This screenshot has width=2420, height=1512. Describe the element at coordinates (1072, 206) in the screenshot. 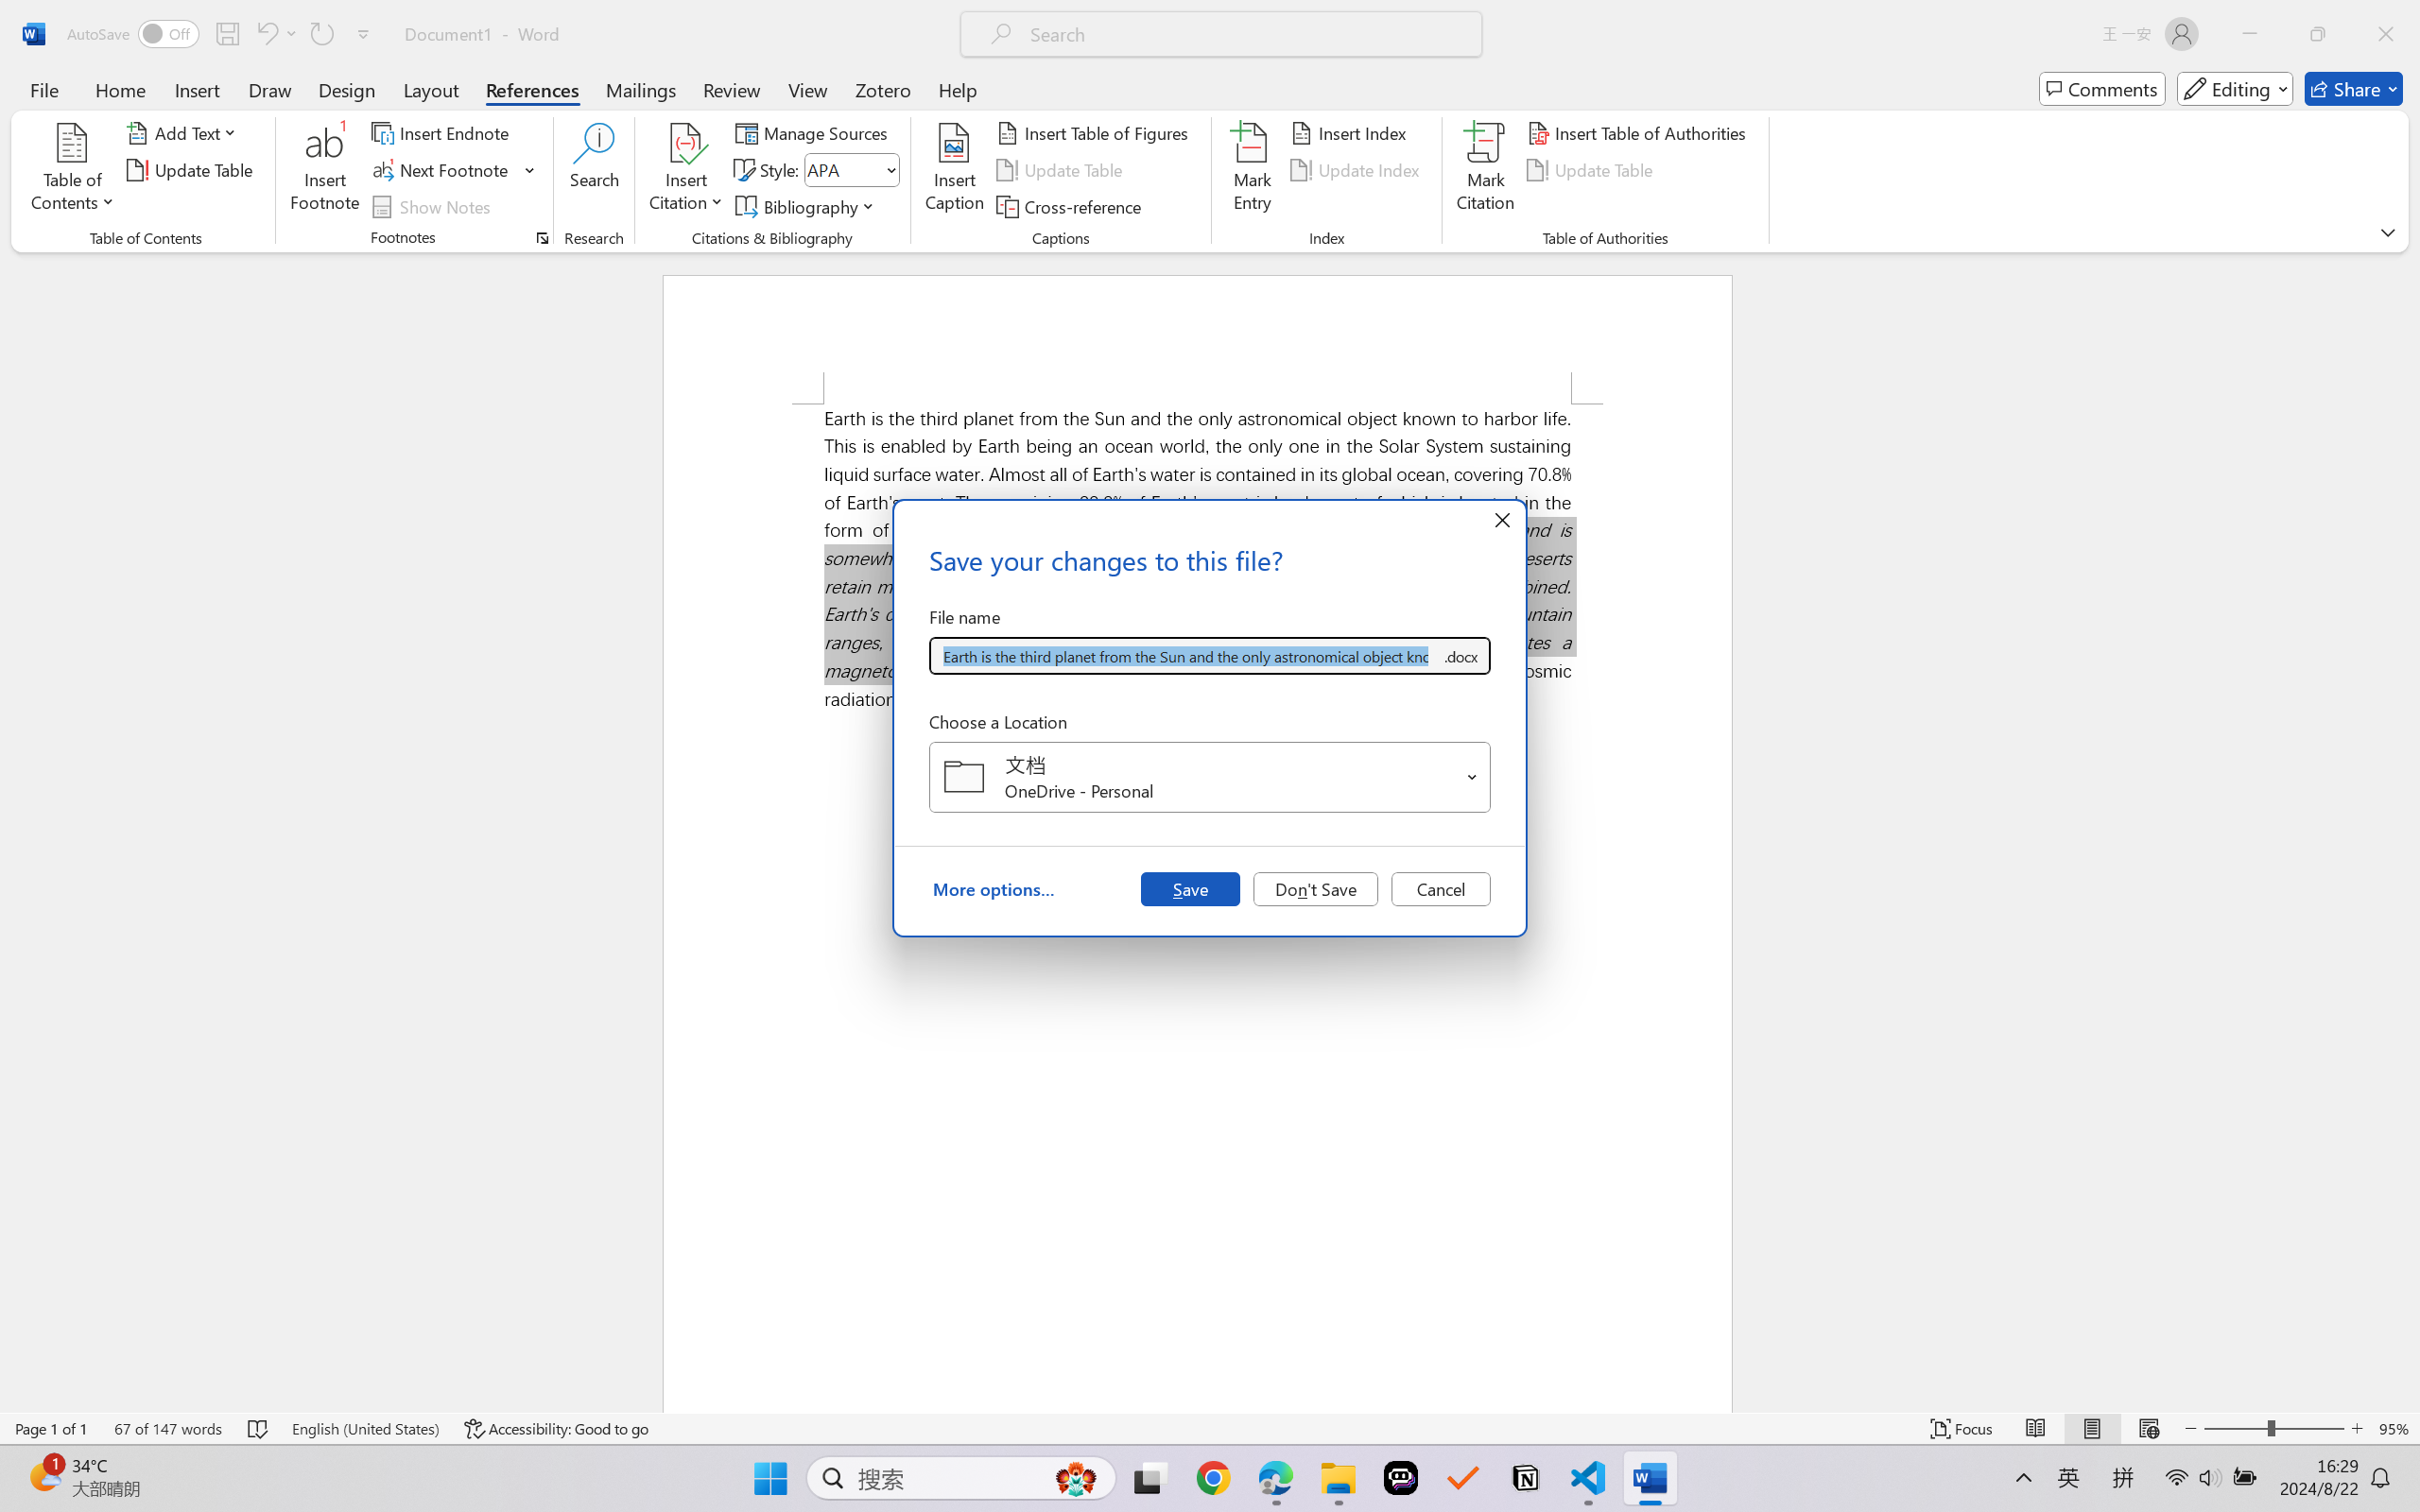

I see `Cross-reference...` at that location.